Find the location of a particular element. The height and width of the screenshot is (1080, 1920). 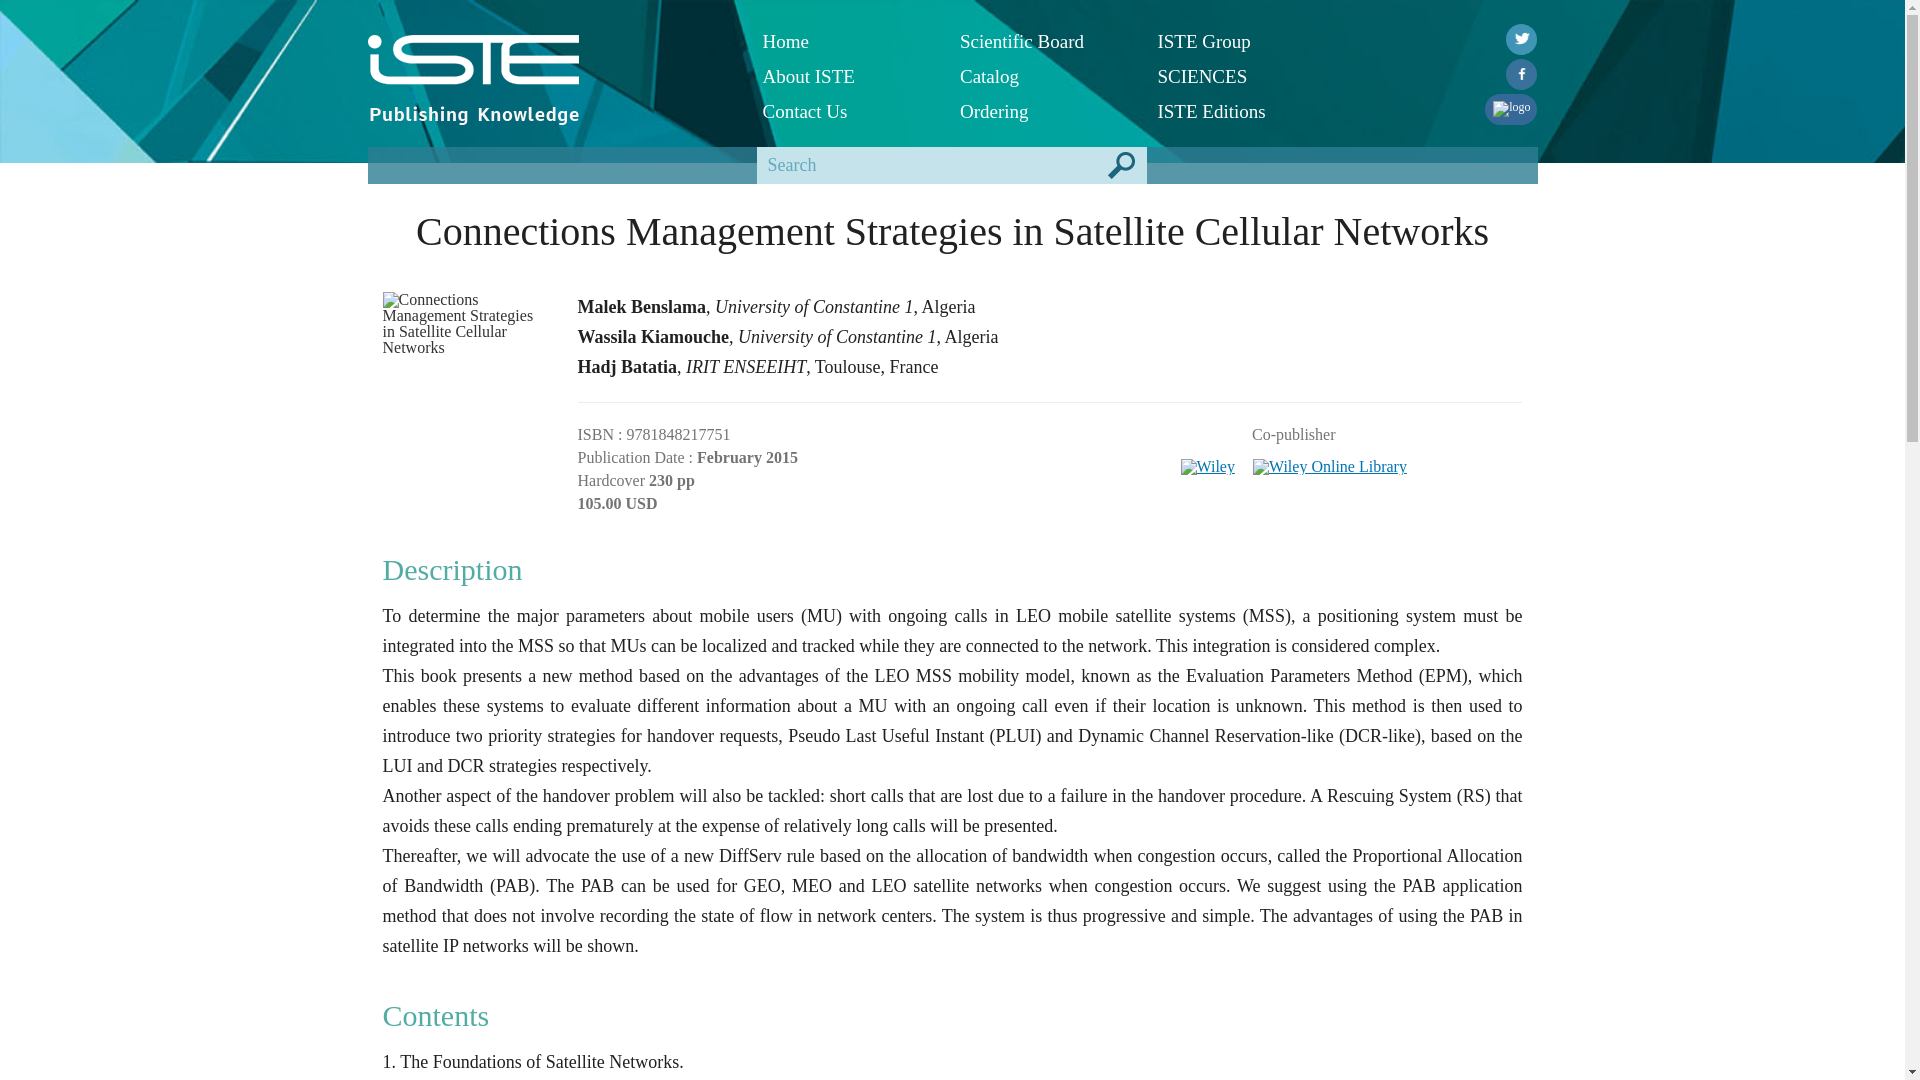

ISTE is located at coordinates (550, 60).